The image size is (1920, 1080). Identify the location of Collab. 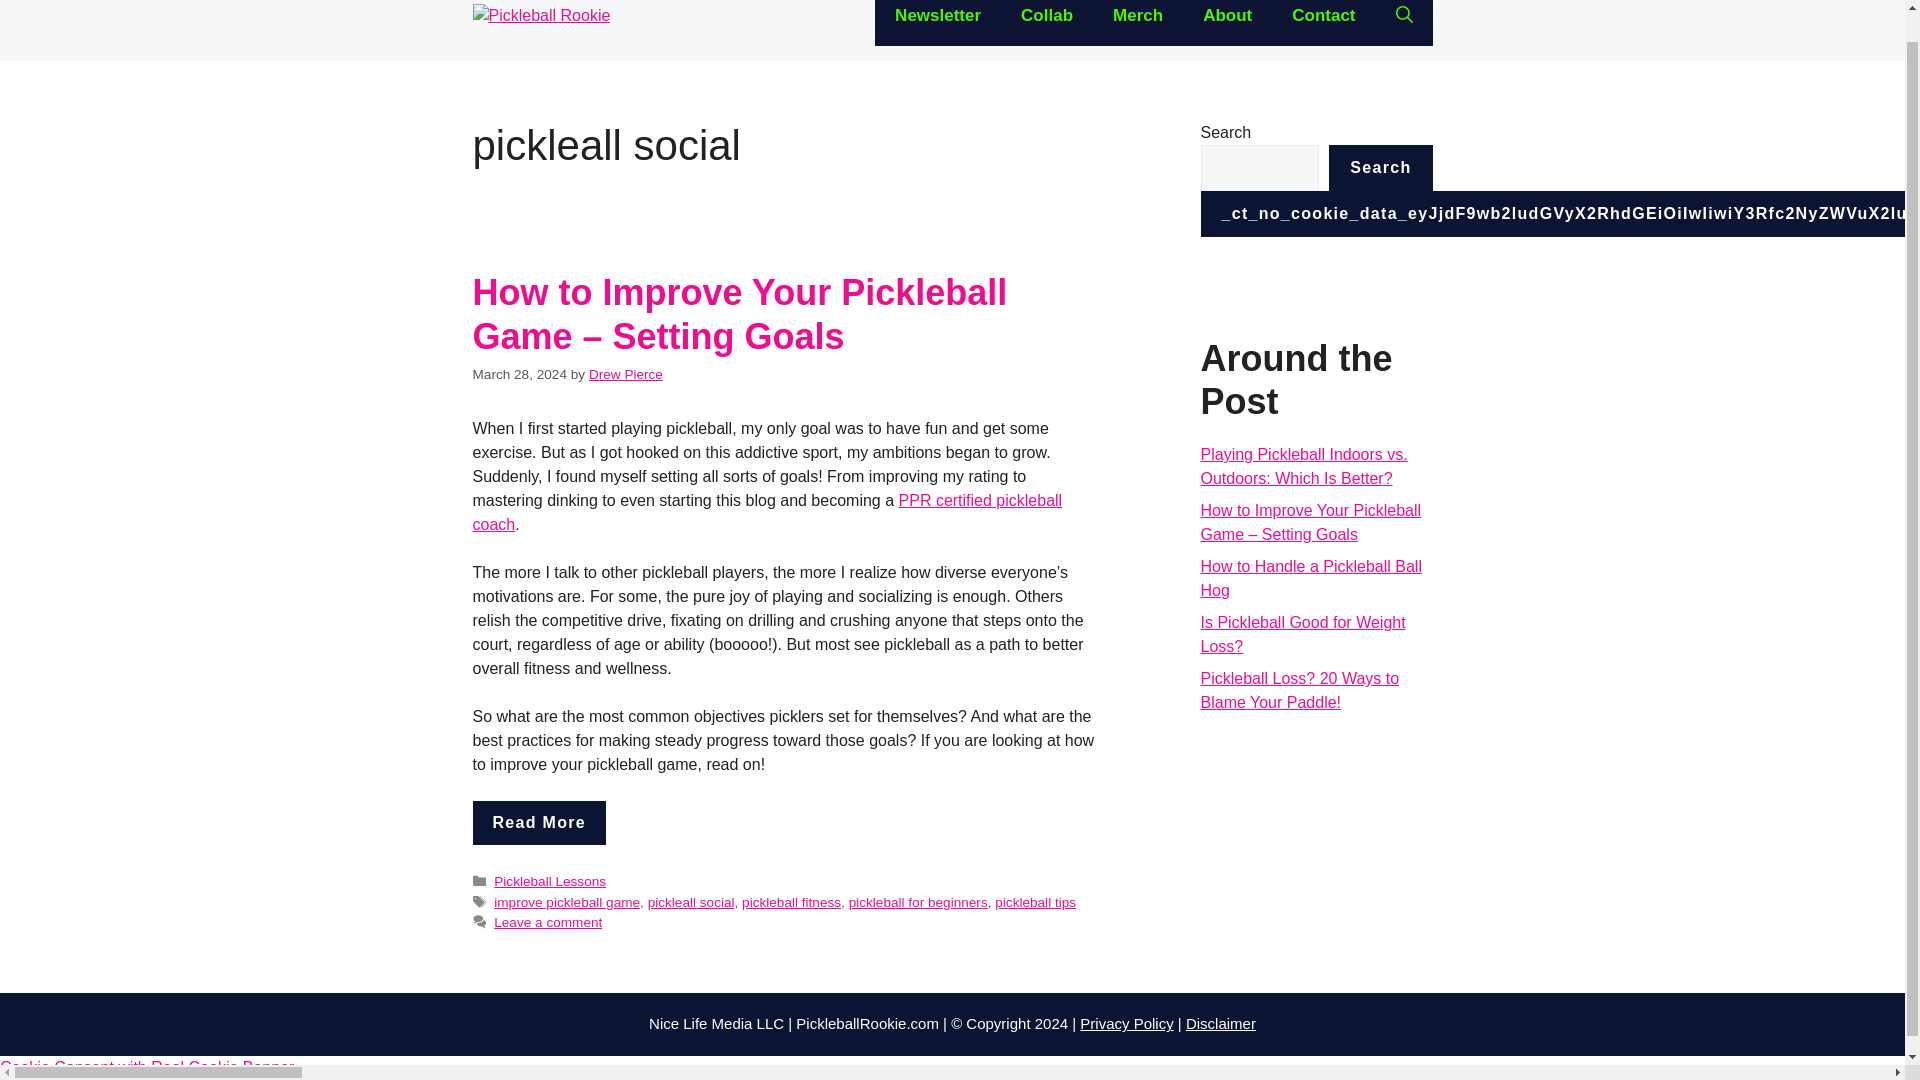
(1046, 23).